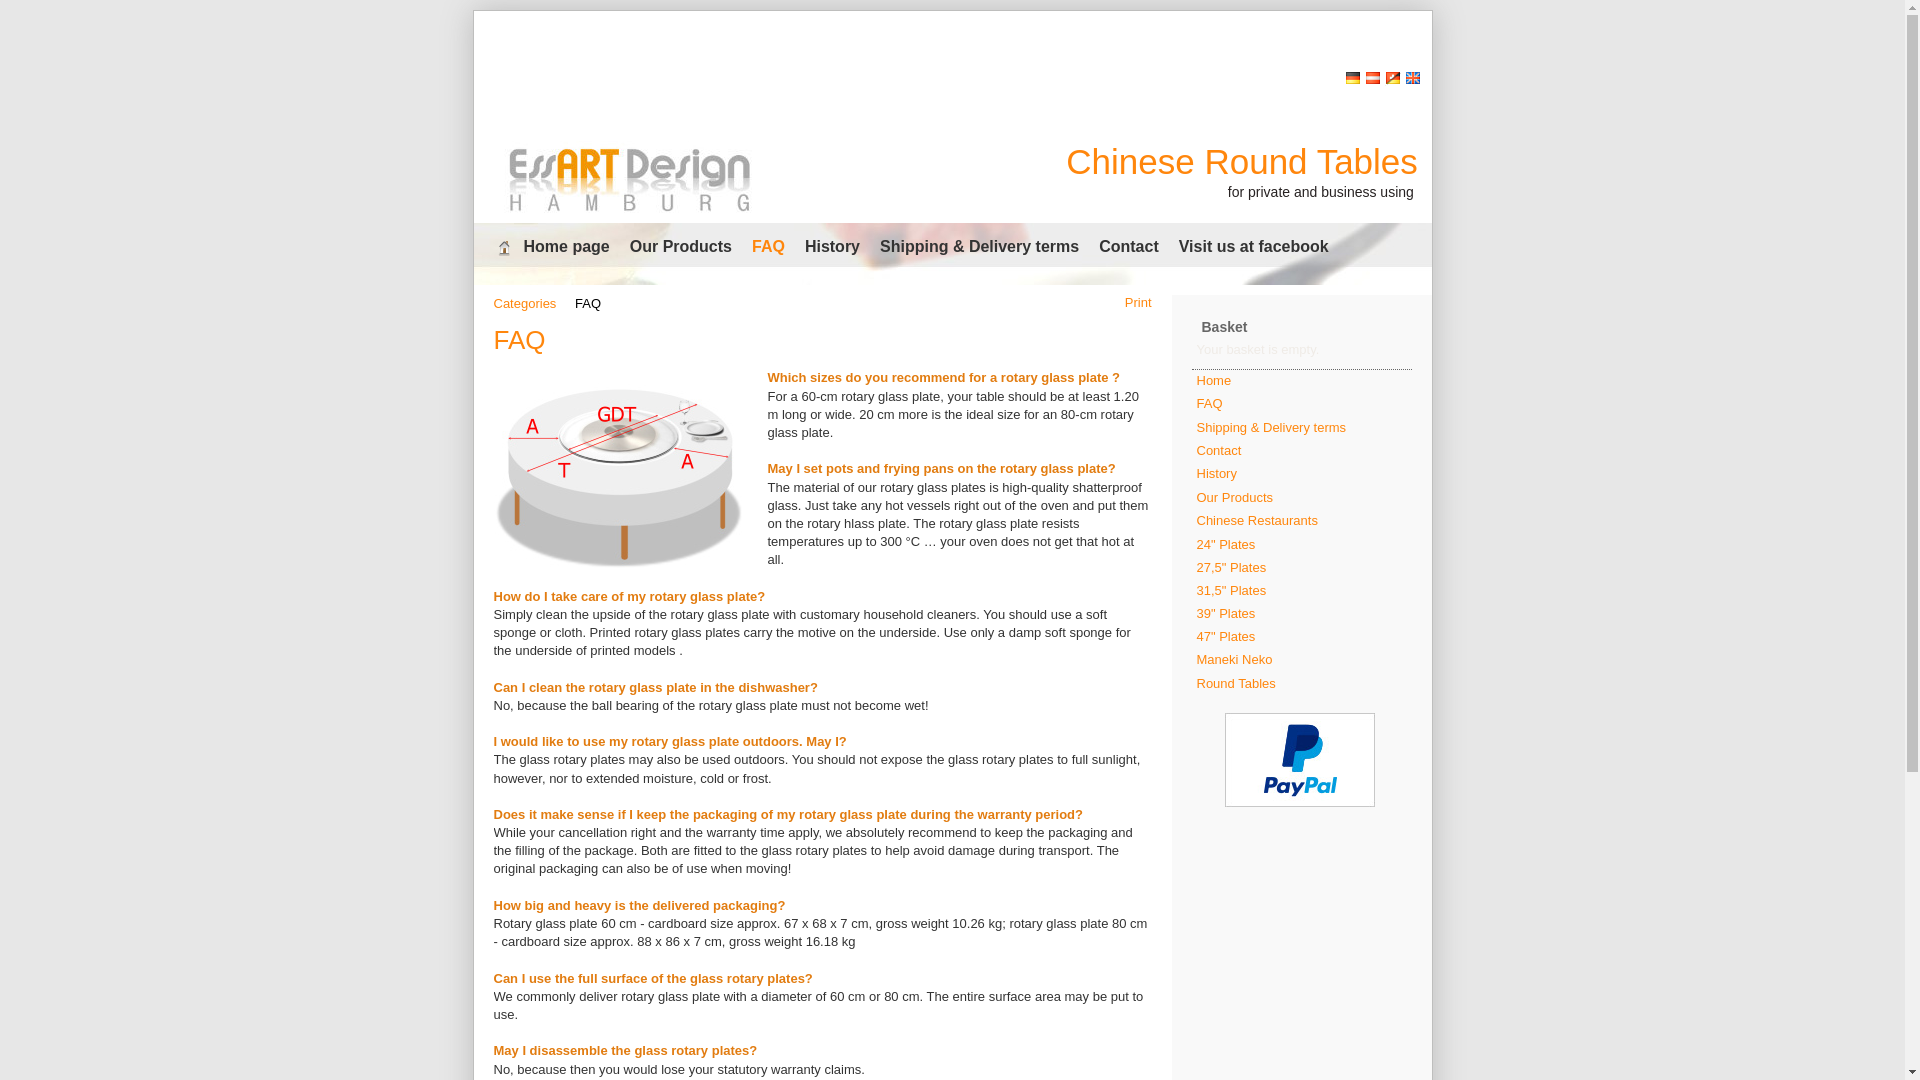  Describe the element at coordinates (1300, 614) in the screenshot. I see `39" Plates` at that location.